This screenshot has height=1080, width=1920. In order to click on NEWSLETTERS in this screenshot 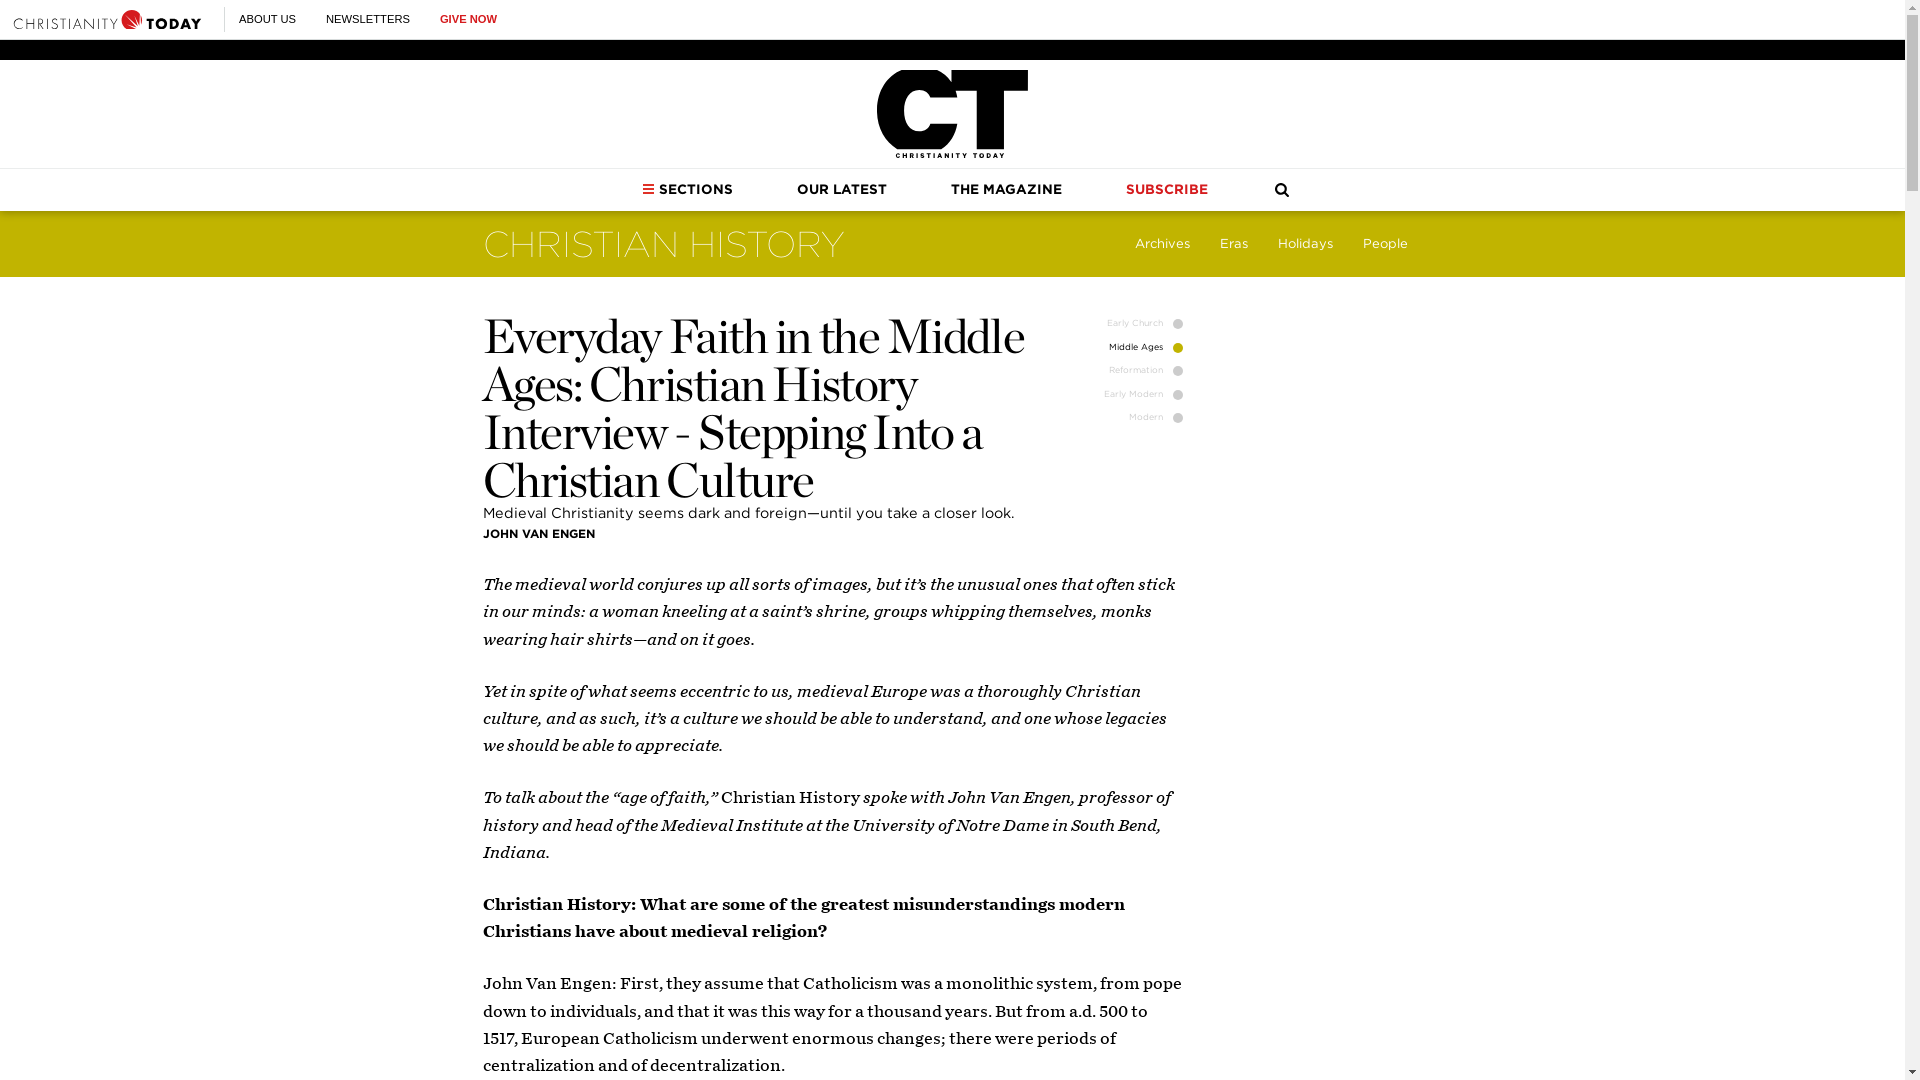, I will do `click(368, 19)`.